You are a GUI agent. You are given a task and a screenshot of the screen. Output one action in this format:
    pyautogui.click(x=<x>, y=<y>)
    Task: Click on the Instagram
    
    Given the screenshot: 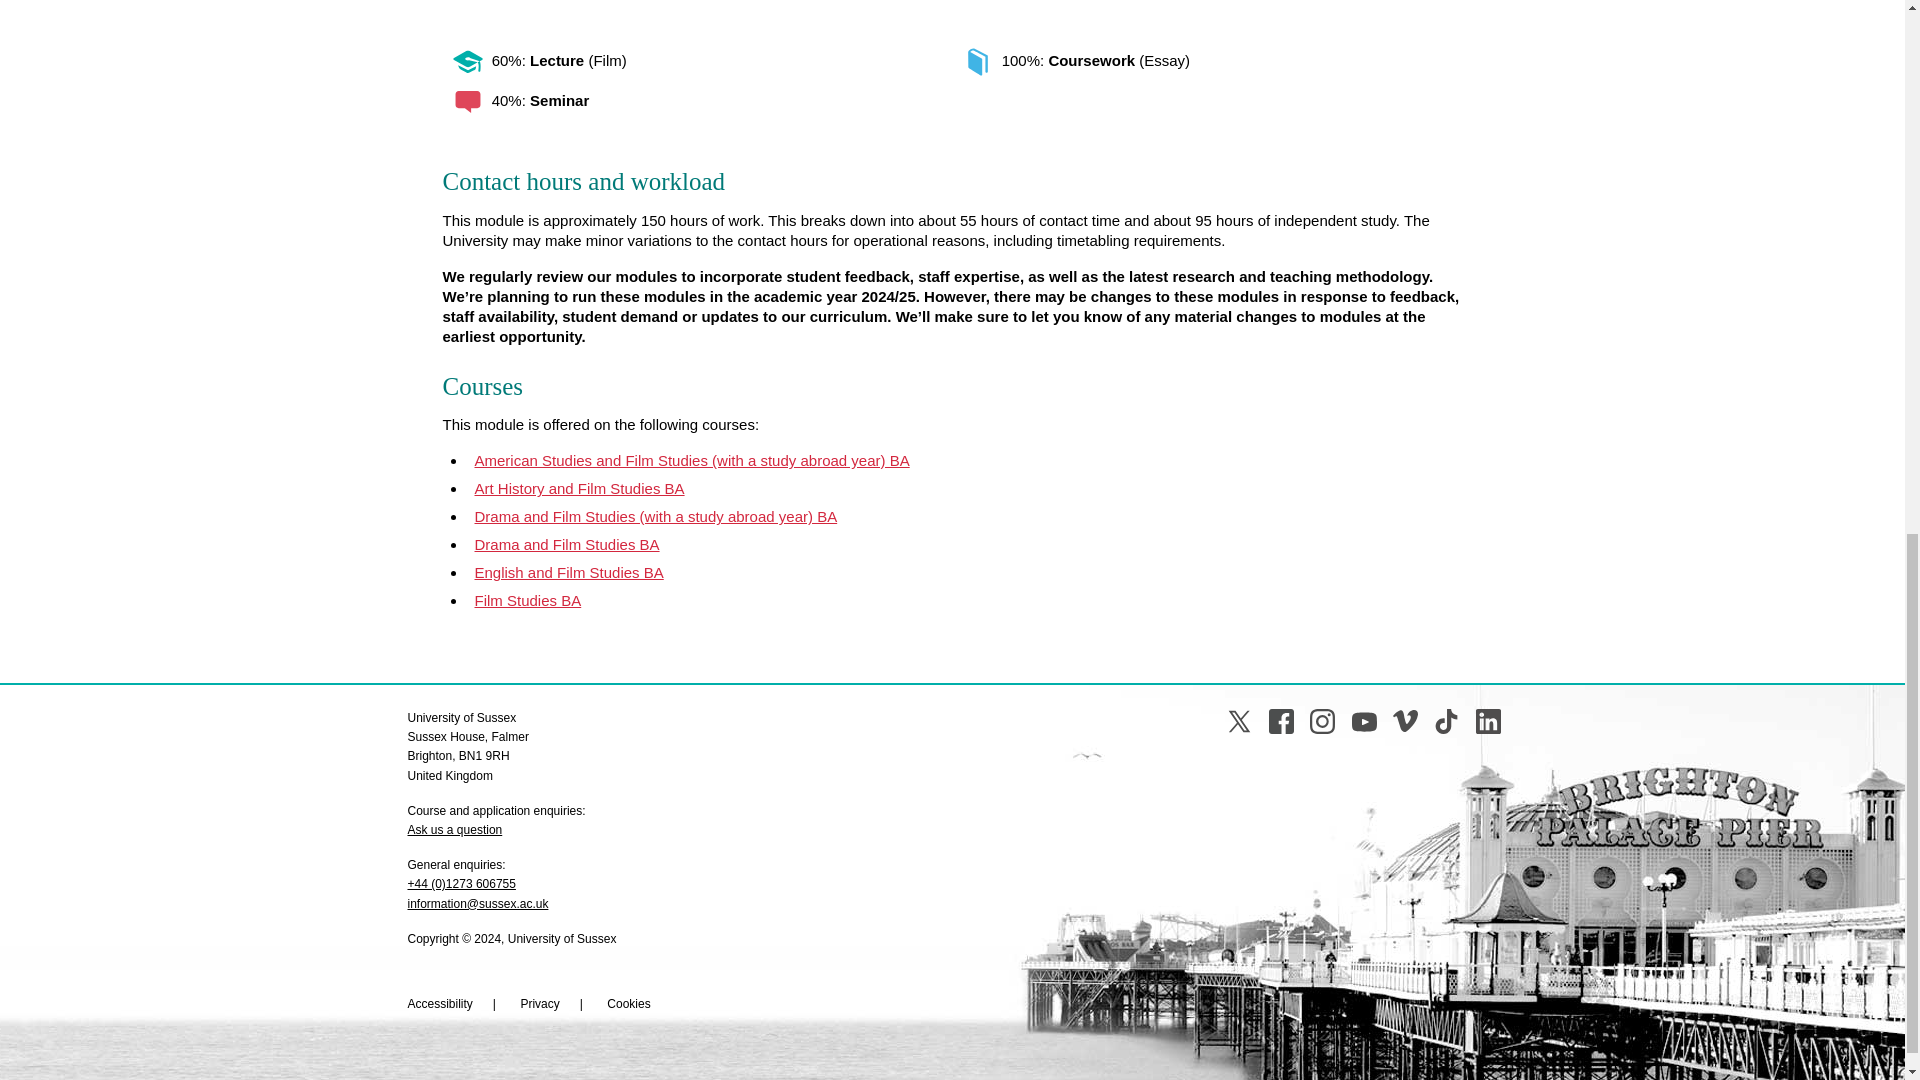 What is the action you would take?
    pyautogui.click(x=1322, y=721)
    